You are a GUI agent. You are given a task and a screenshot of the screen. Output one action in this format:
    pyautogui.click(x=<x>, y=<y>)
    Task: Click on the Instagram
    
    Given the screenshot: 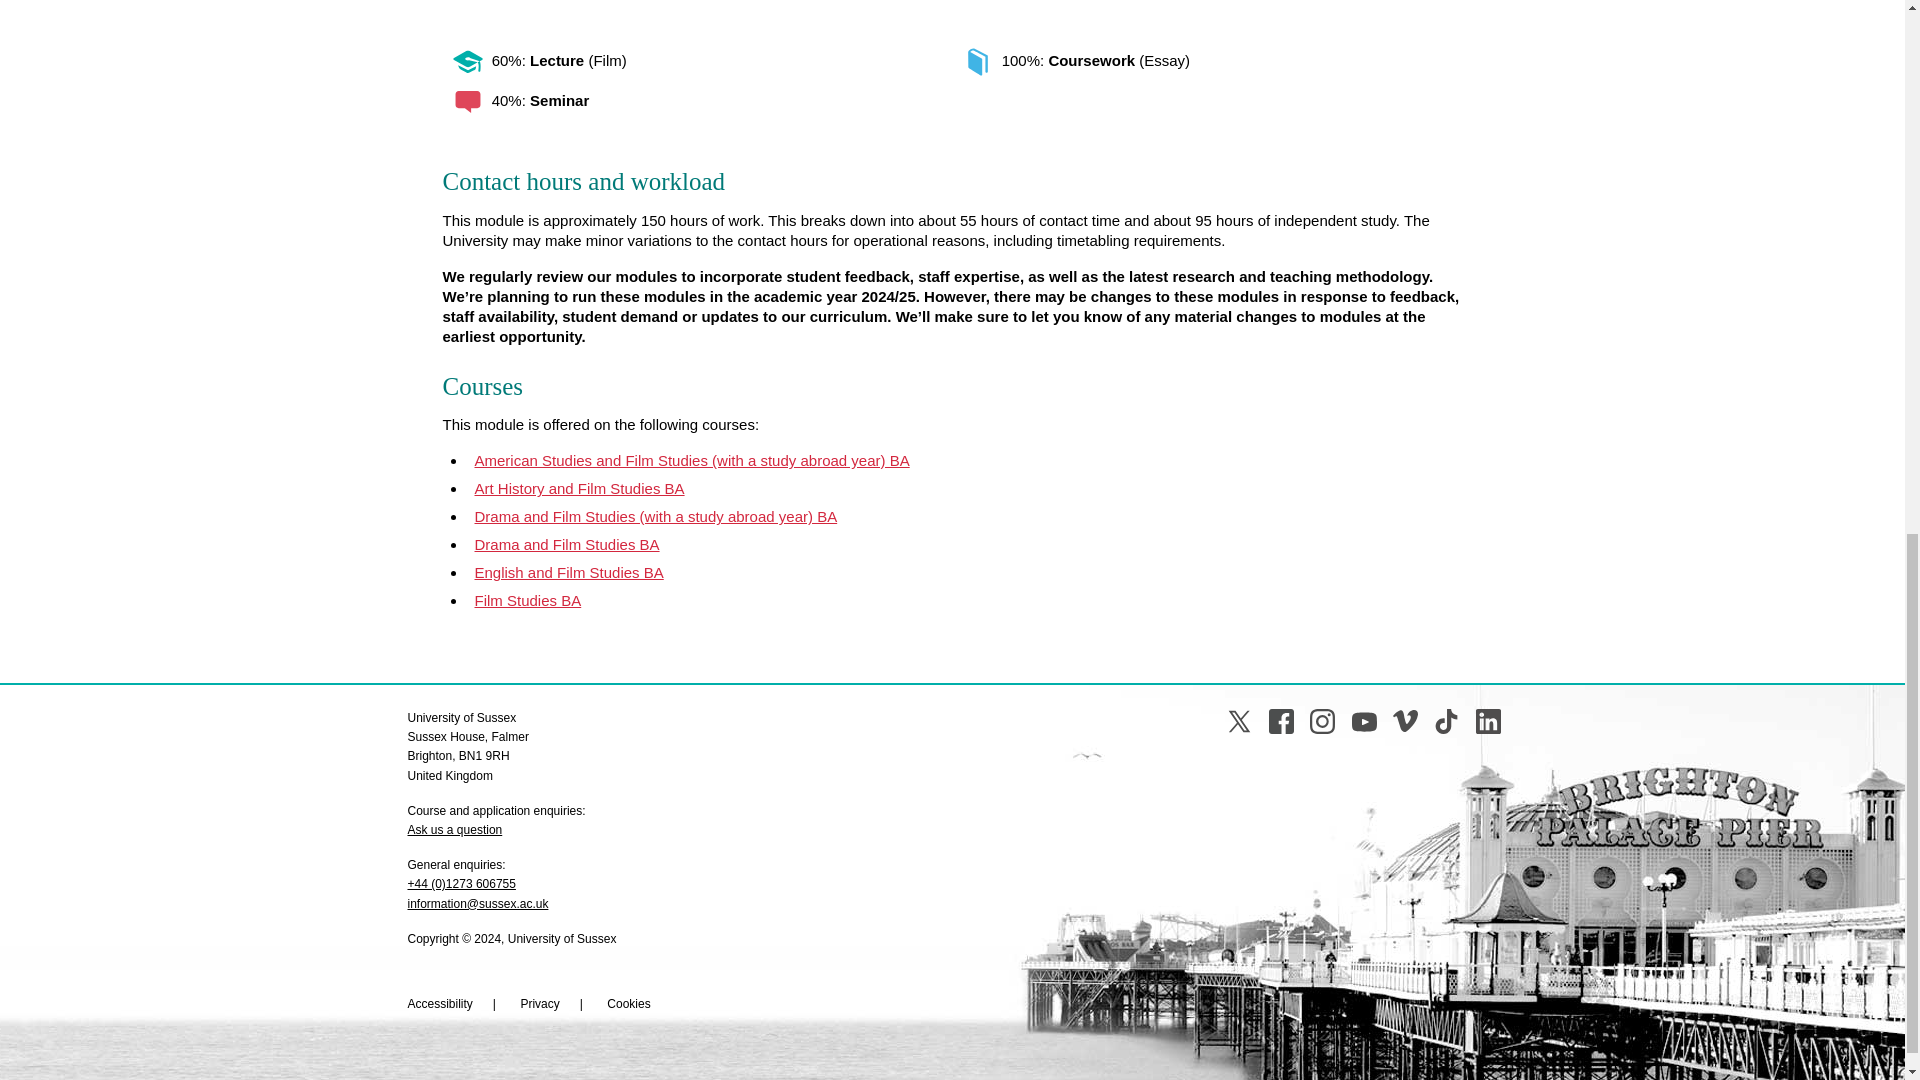 What is the action you would take?
    pyautogui.click(x=1322, y=721)
    